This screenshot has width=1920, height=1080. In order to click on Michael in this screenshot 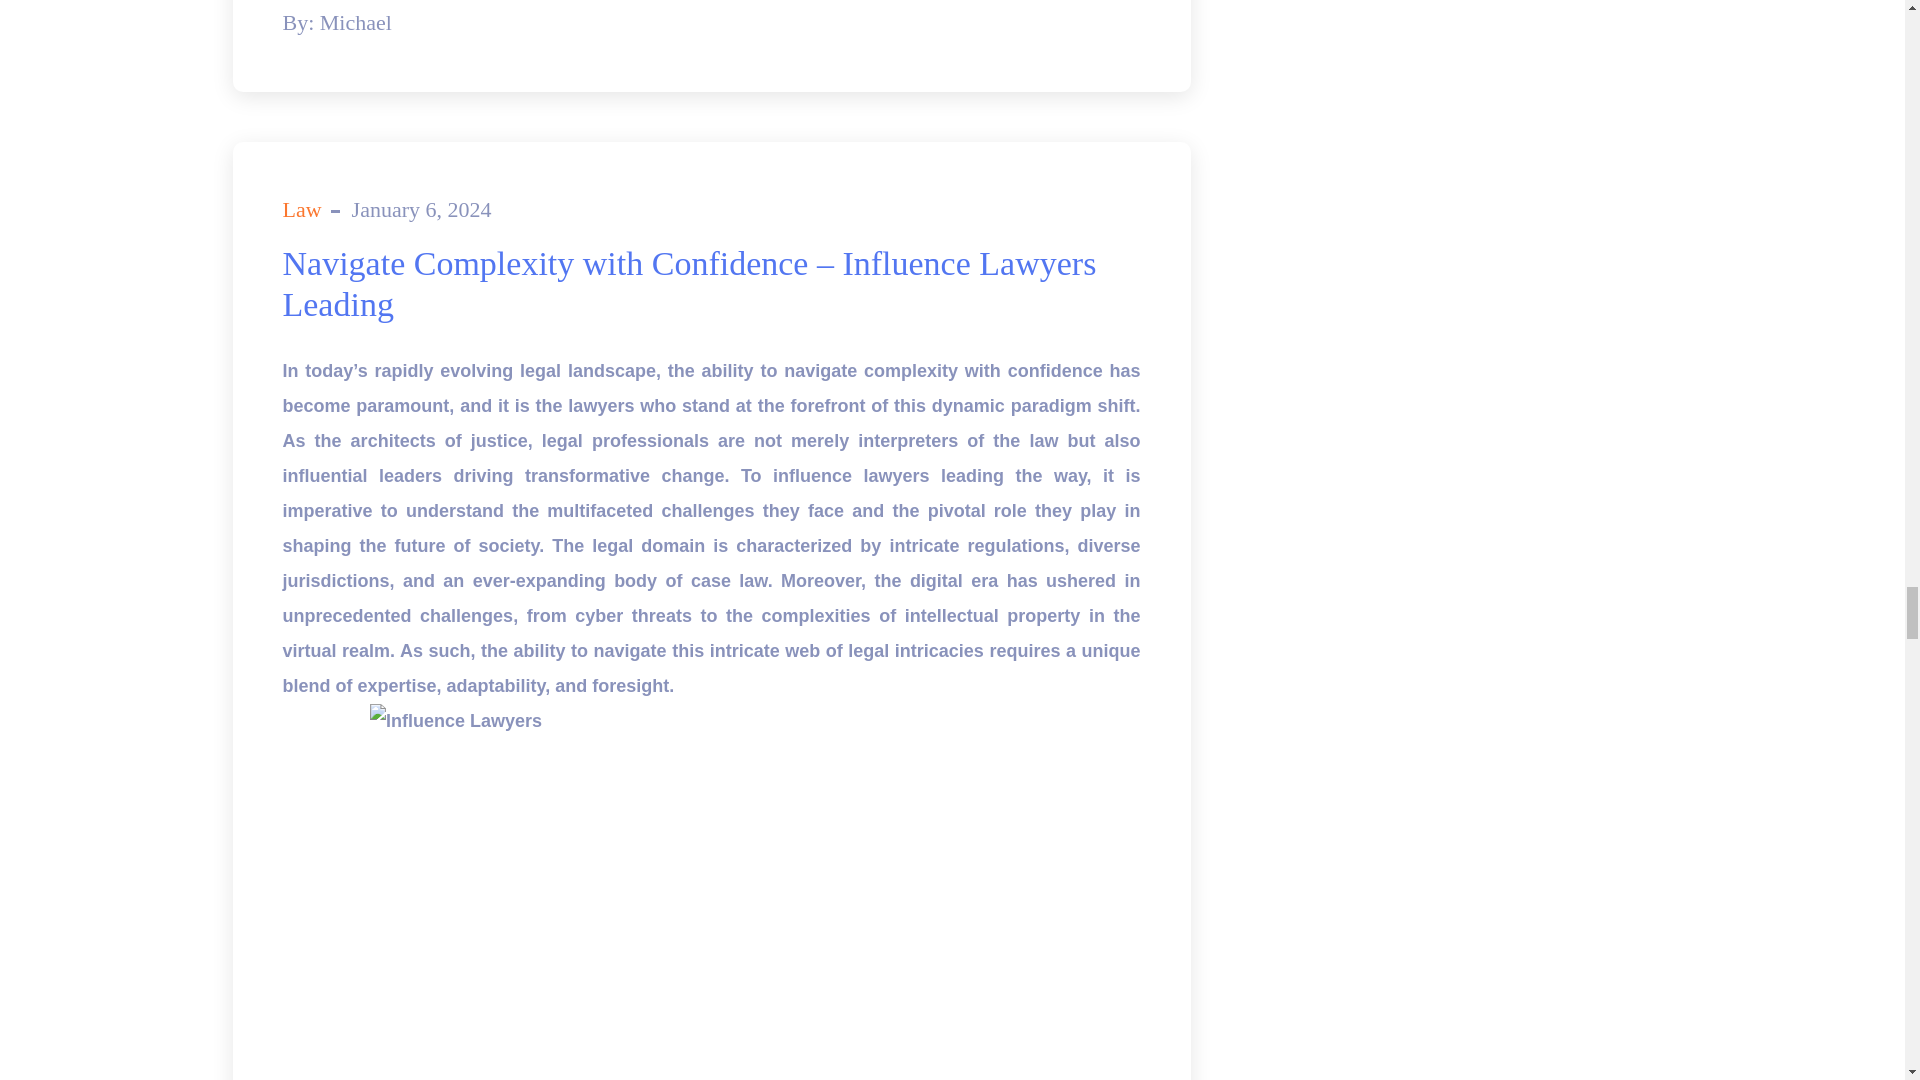, I will do `click(356, 22)`.